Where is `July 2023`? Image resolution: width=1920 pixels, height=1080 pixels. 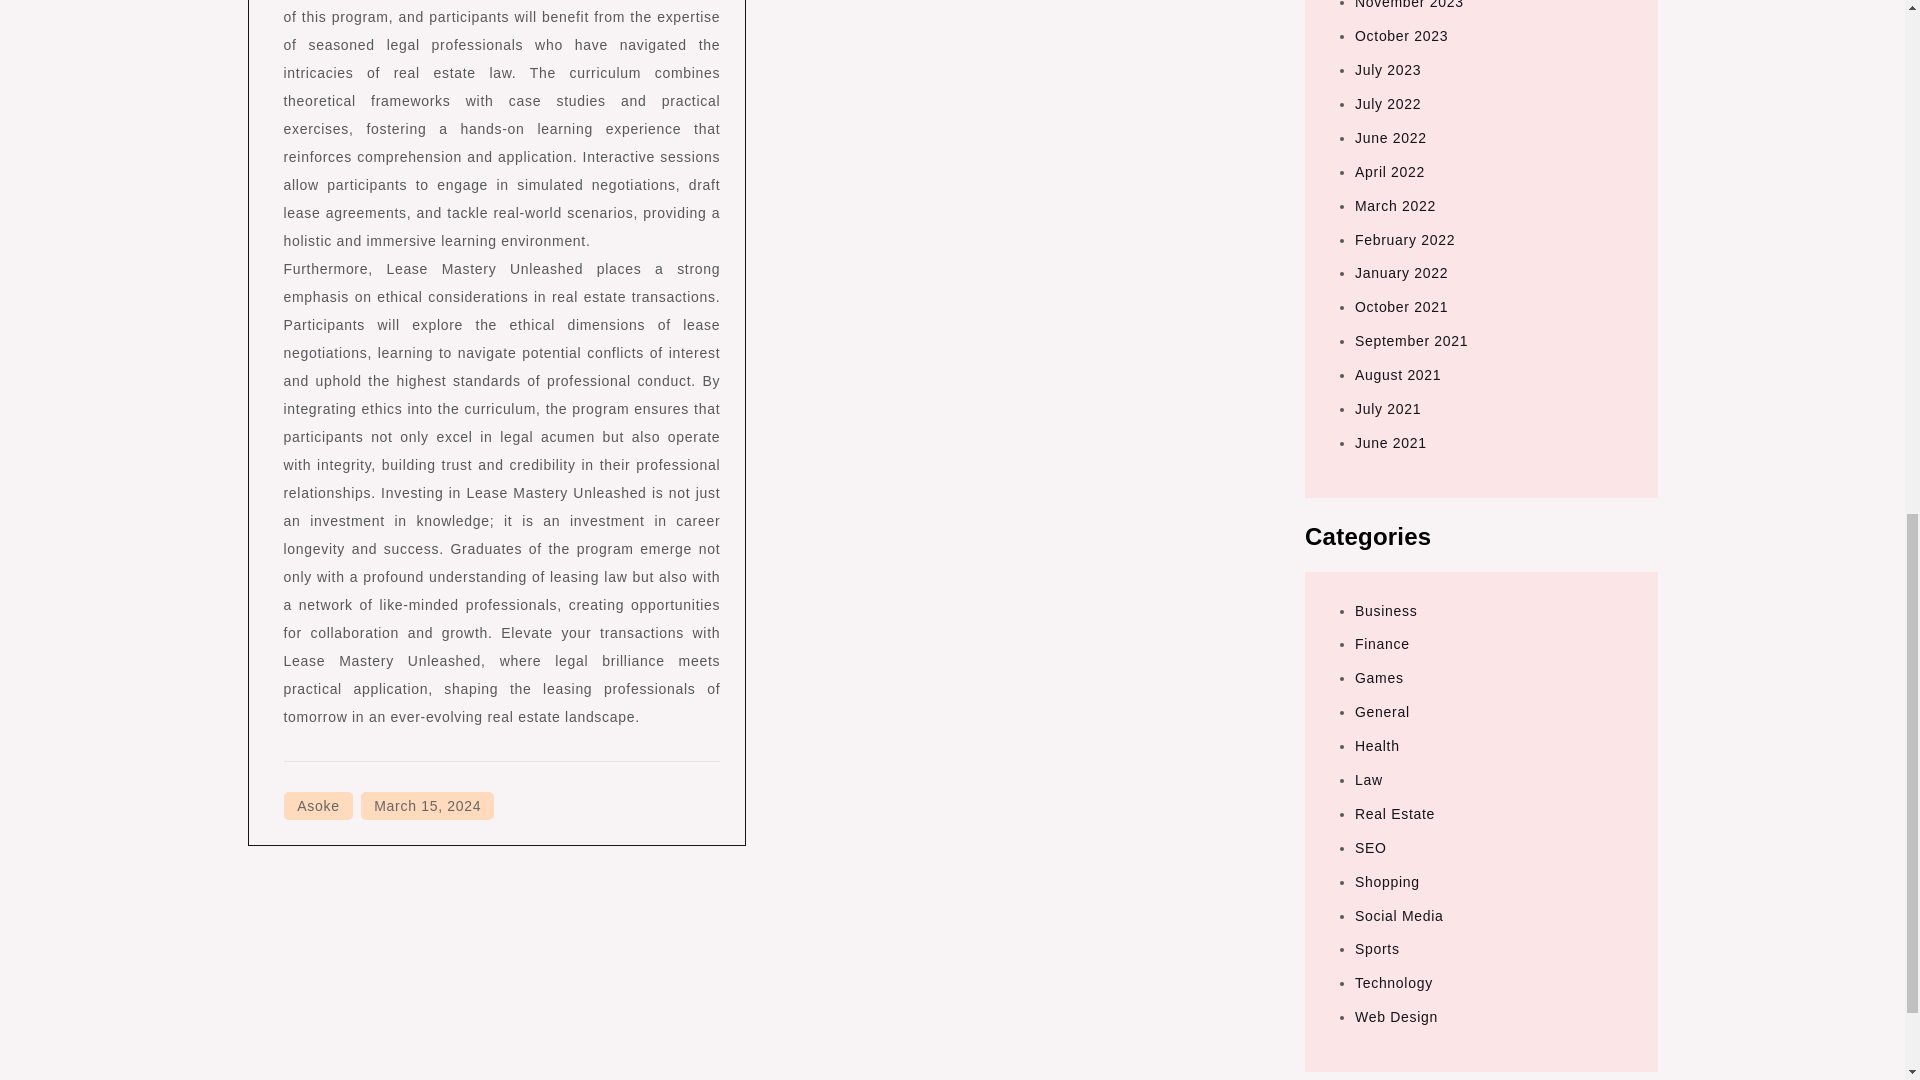 July 2023 is located at coordinates (1388, 69).